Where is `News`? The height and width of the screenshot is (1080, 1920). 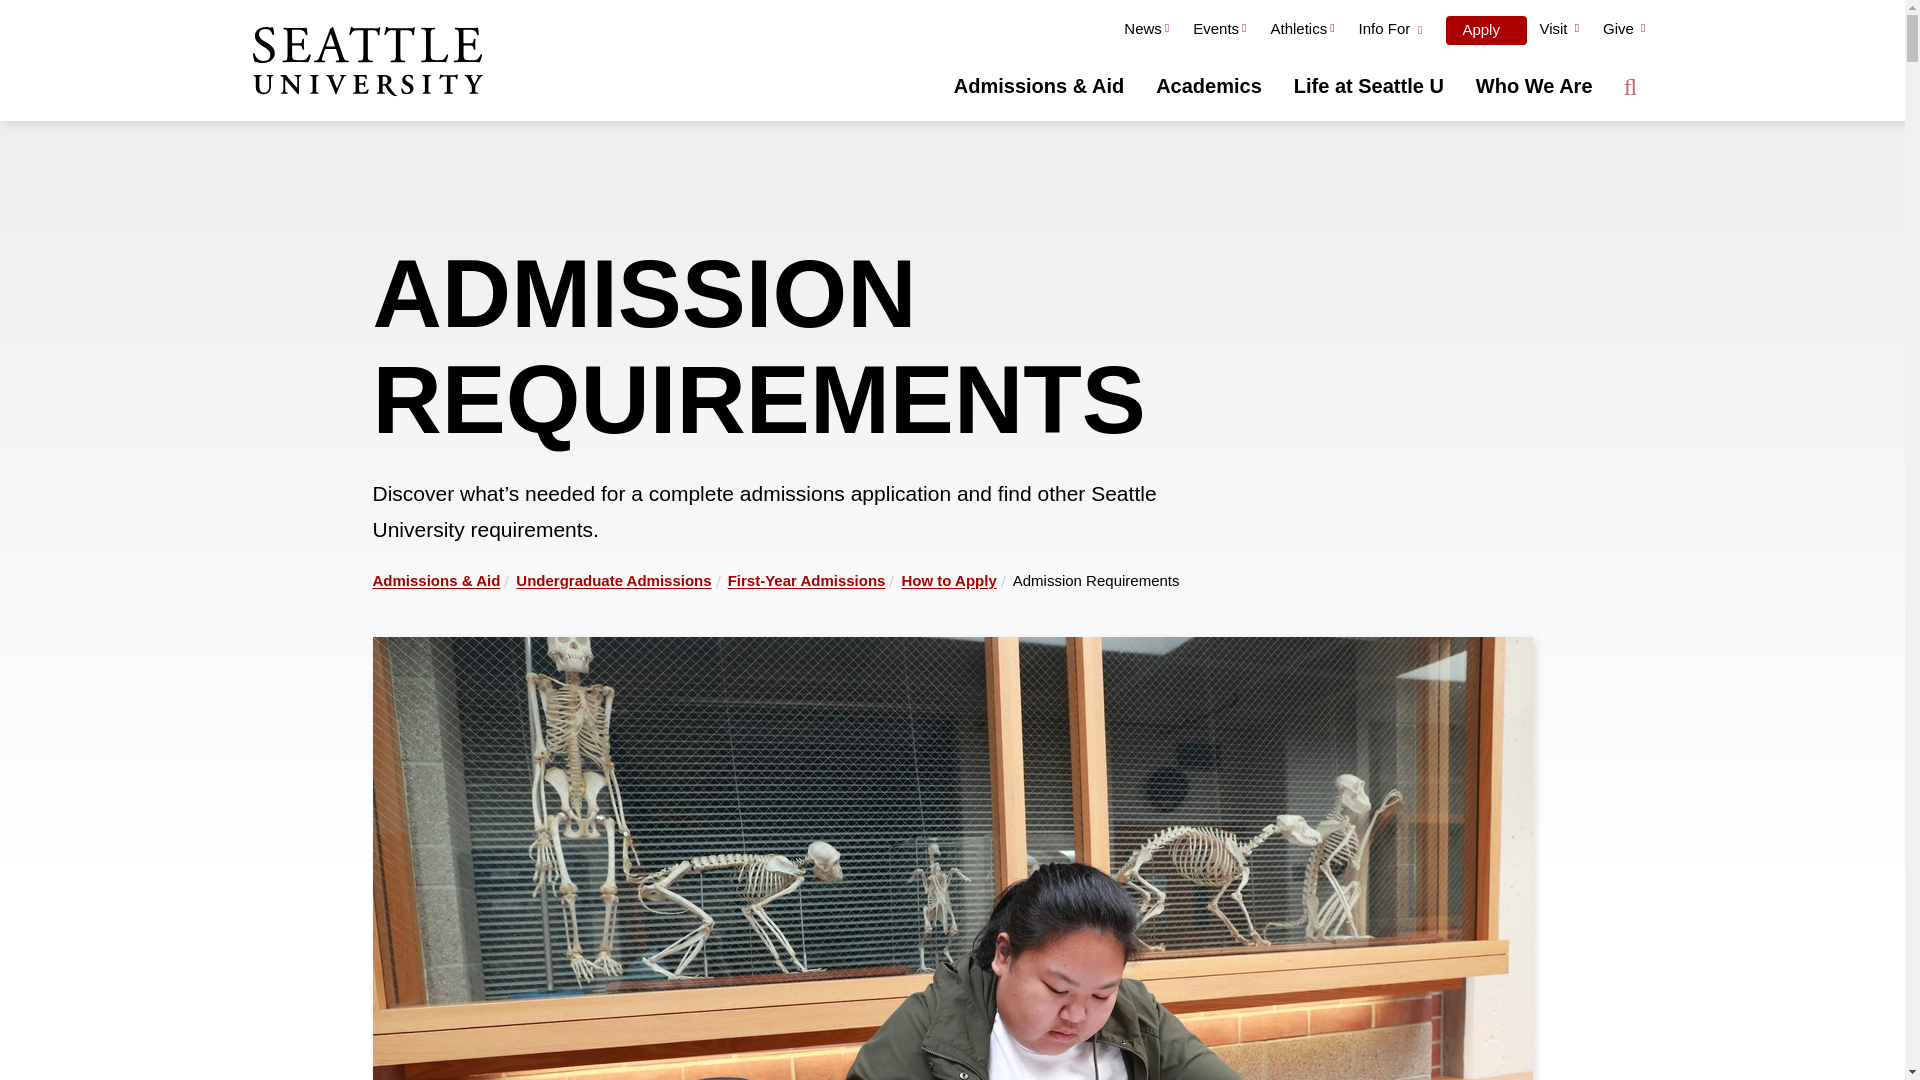
News is located at coordinates (1146, 31).